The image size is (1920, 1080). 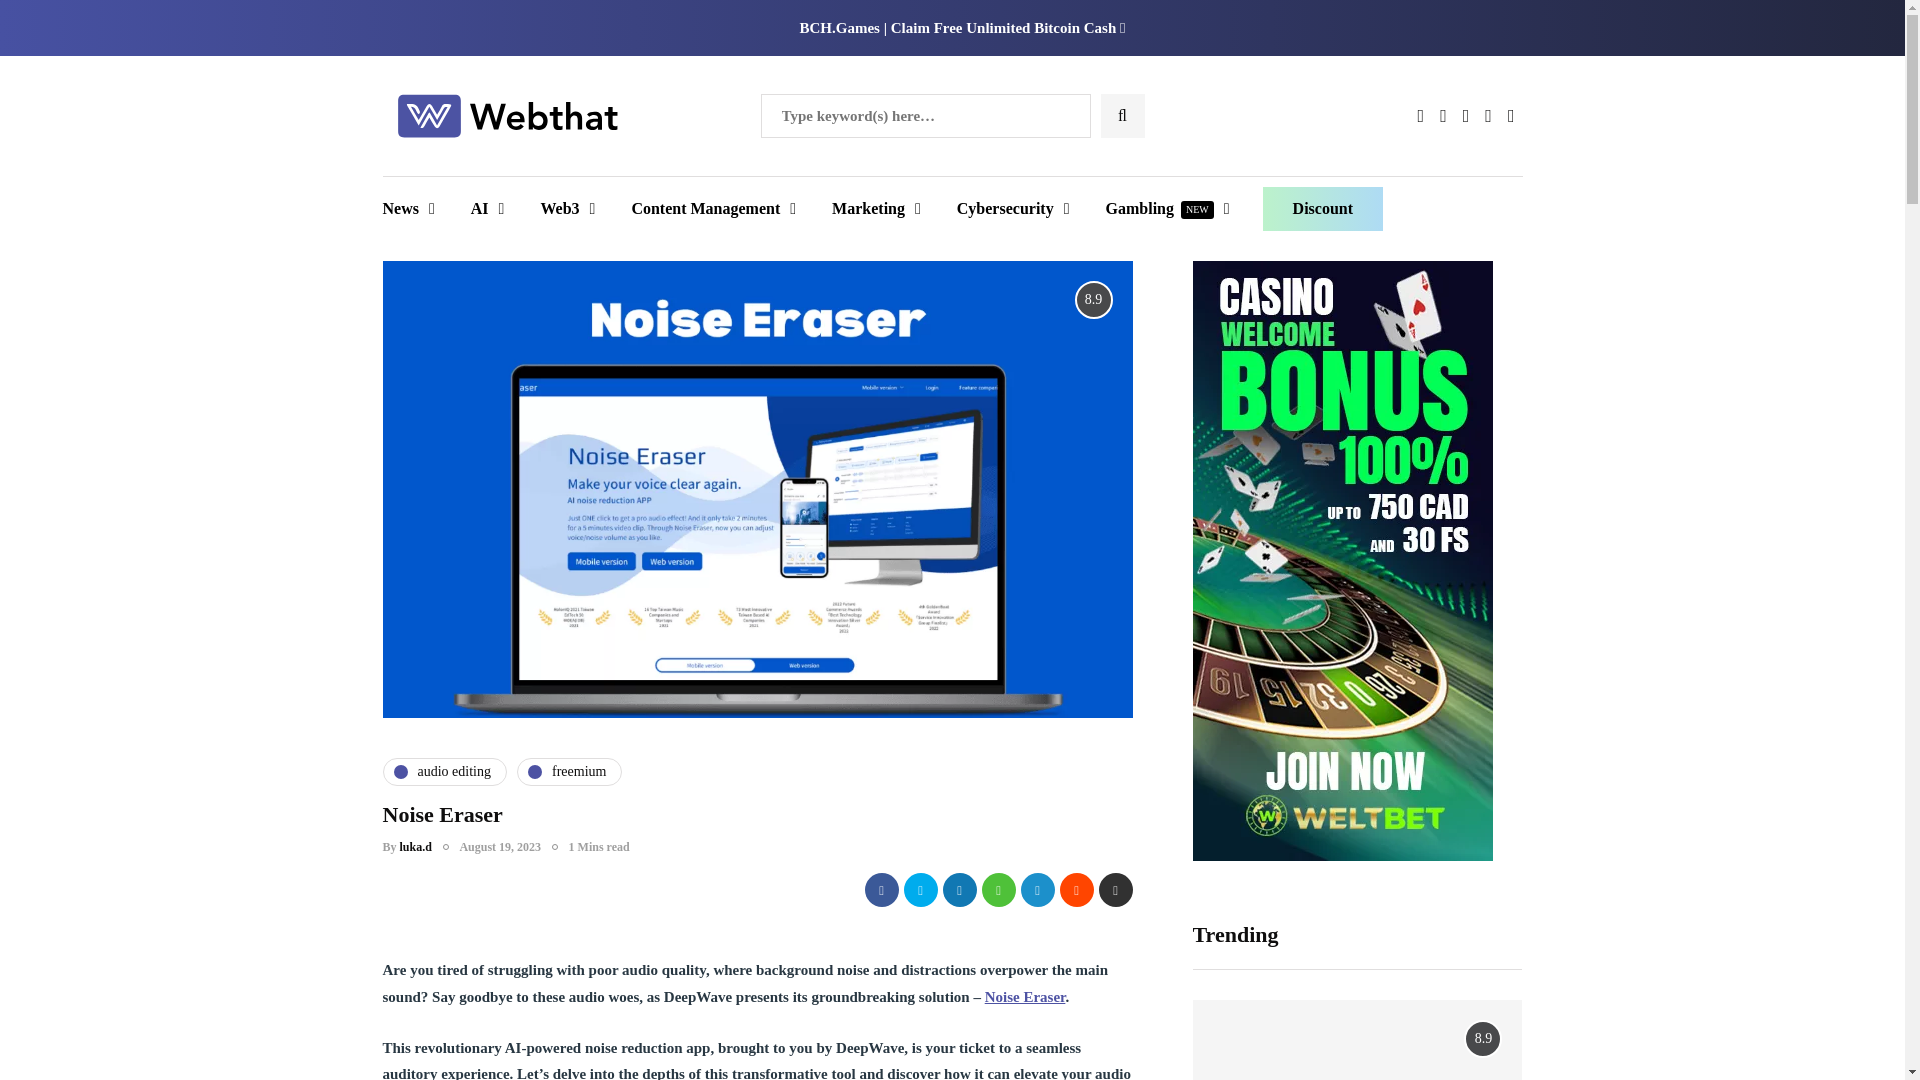 What do you see at coordinates (488, 208) in the screenshot?
I see `AI` at bounding box center [488, 208].